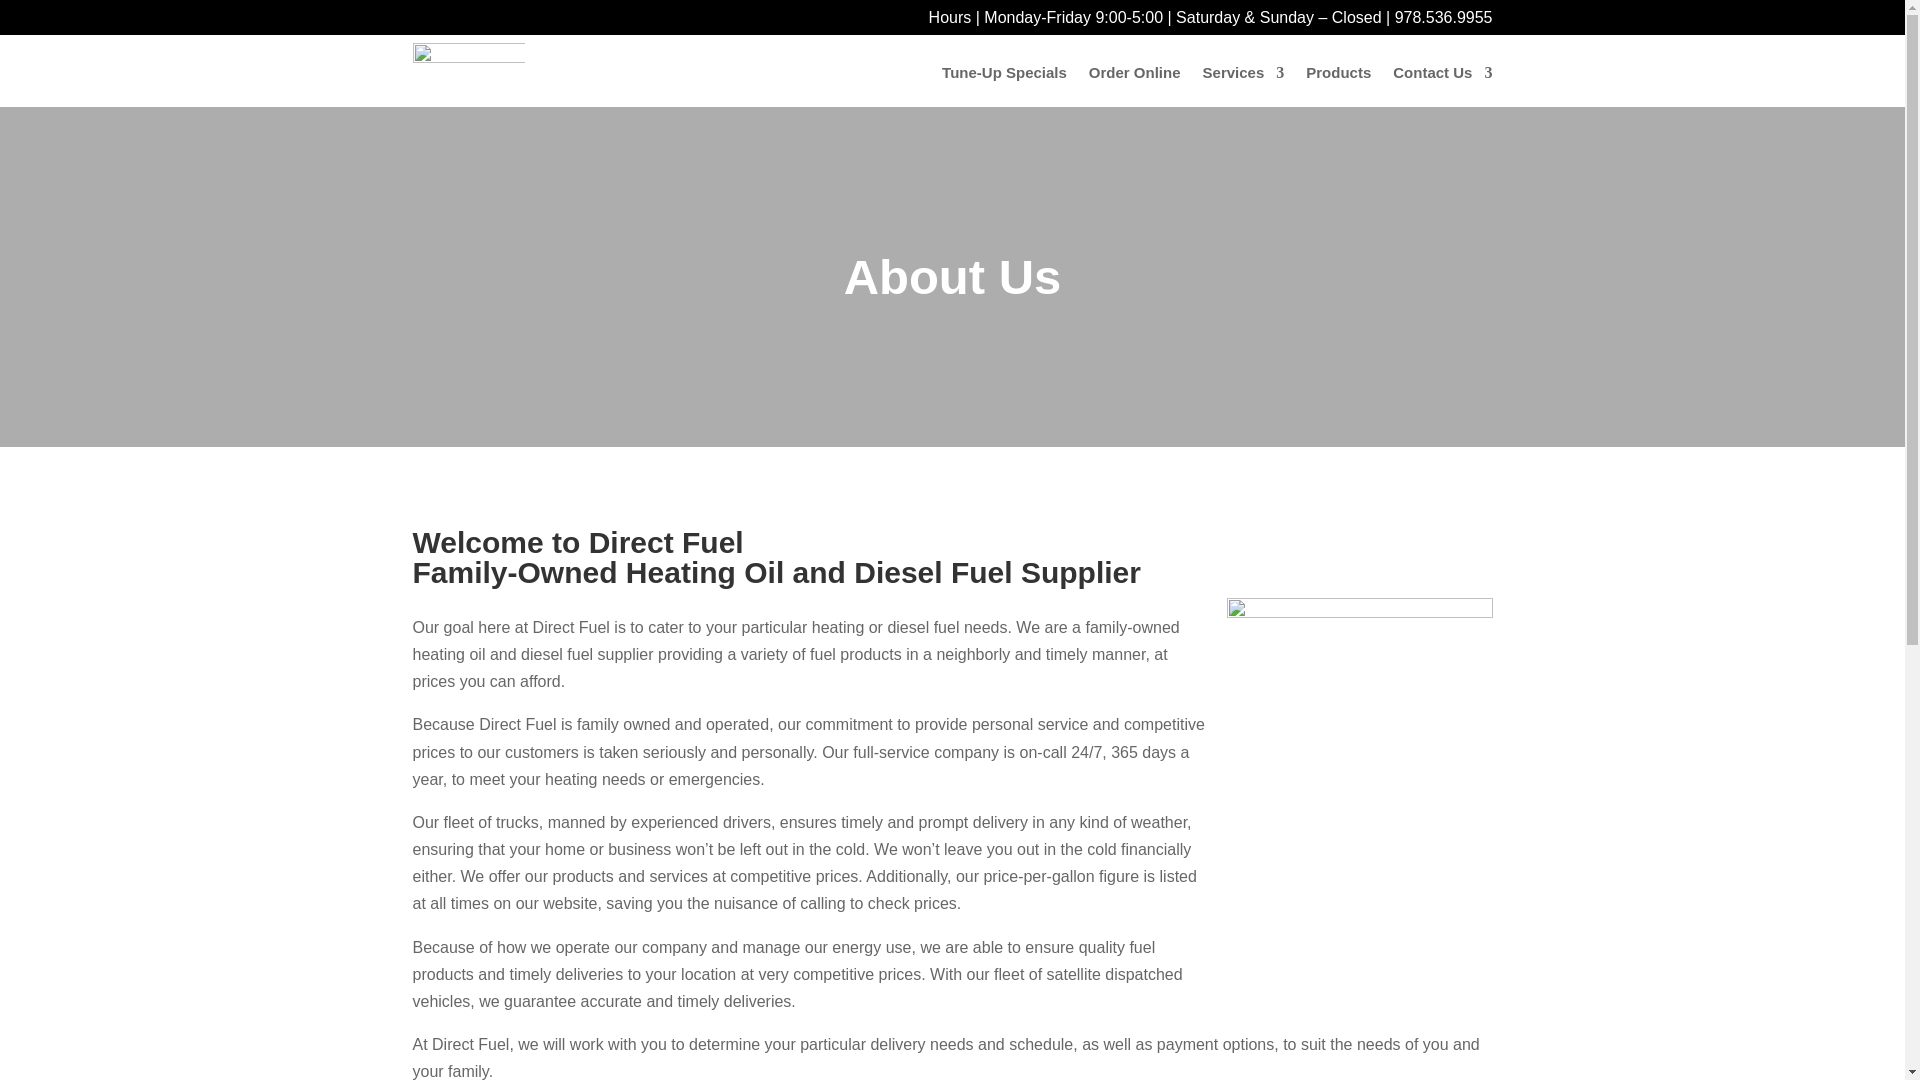  Describe the element at coordinates (1338, 76) in the screenshot. I see `Products` at that location.